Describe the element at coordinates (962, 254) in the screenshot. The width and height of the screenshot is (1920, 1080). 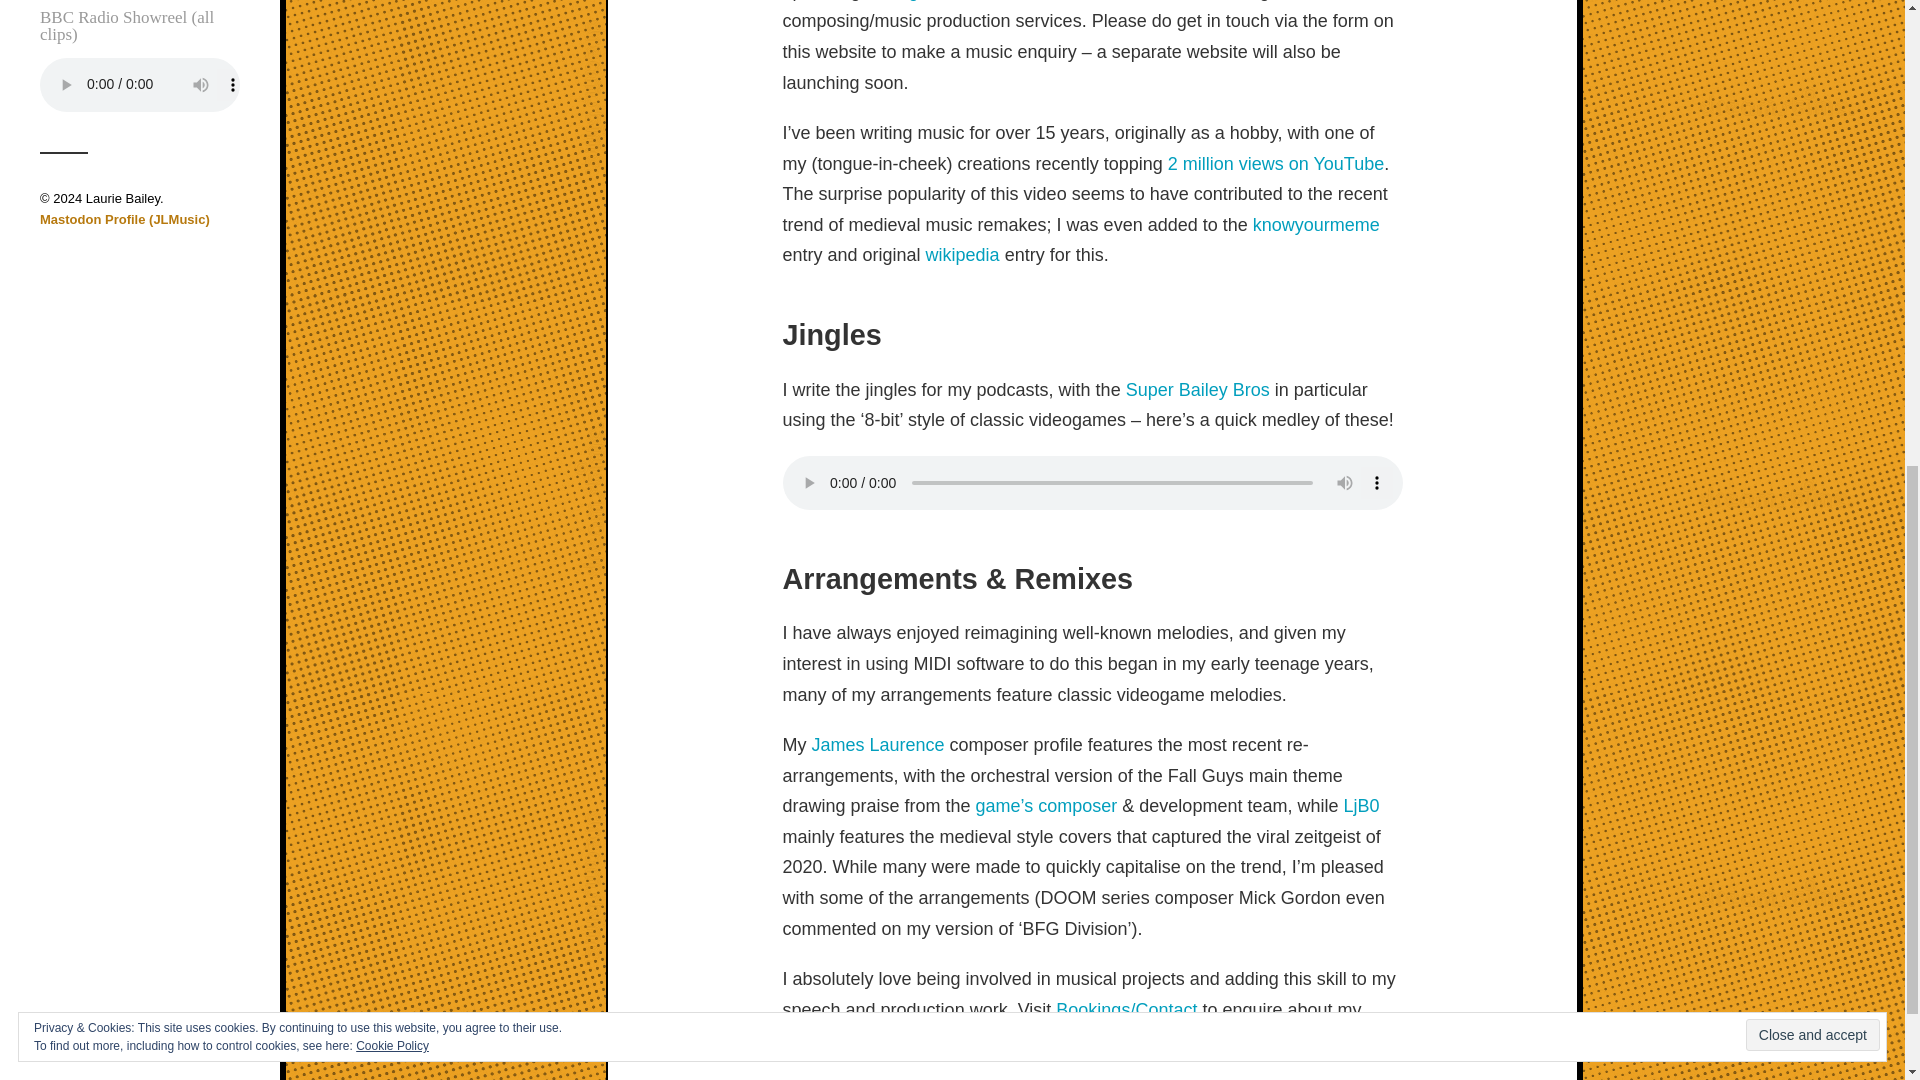
I see `wikipedia` at that location.